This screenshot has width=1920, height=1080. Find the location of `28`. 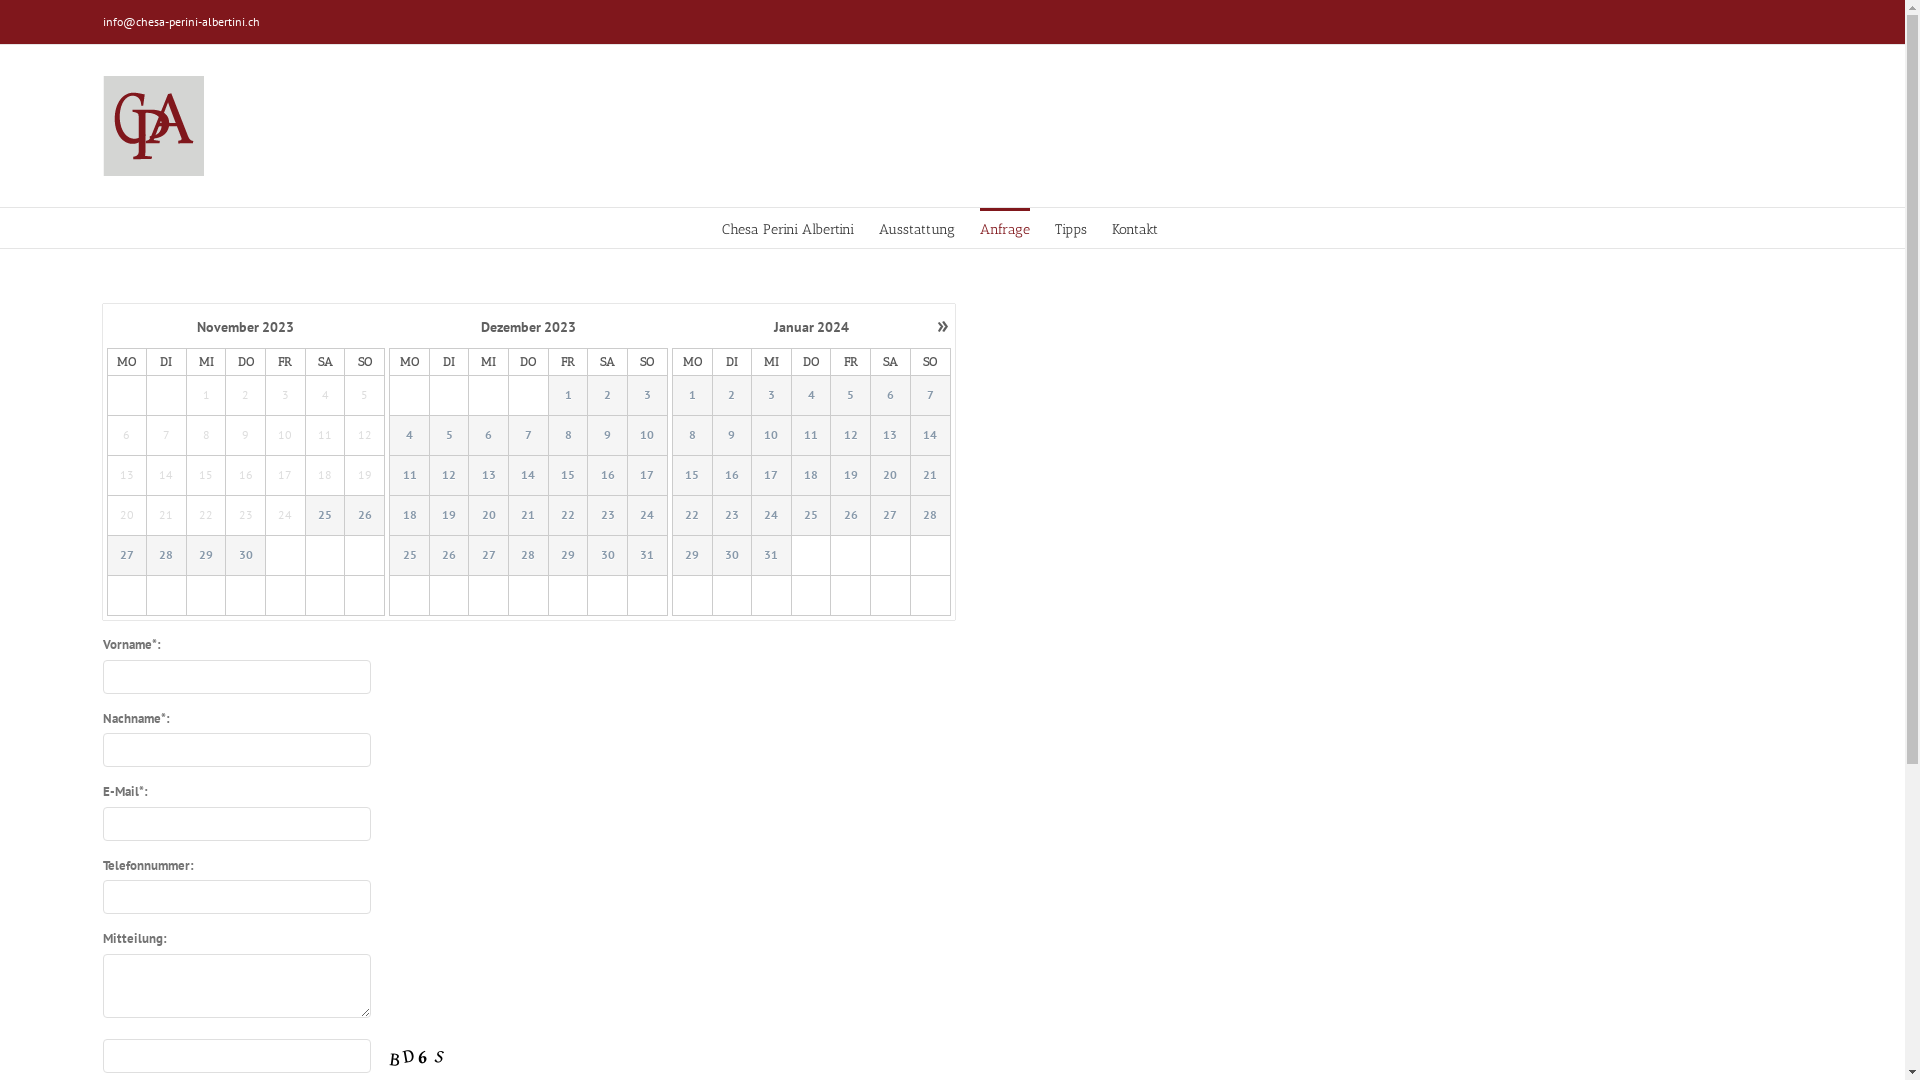

28 is located at coordinates (528, 556).